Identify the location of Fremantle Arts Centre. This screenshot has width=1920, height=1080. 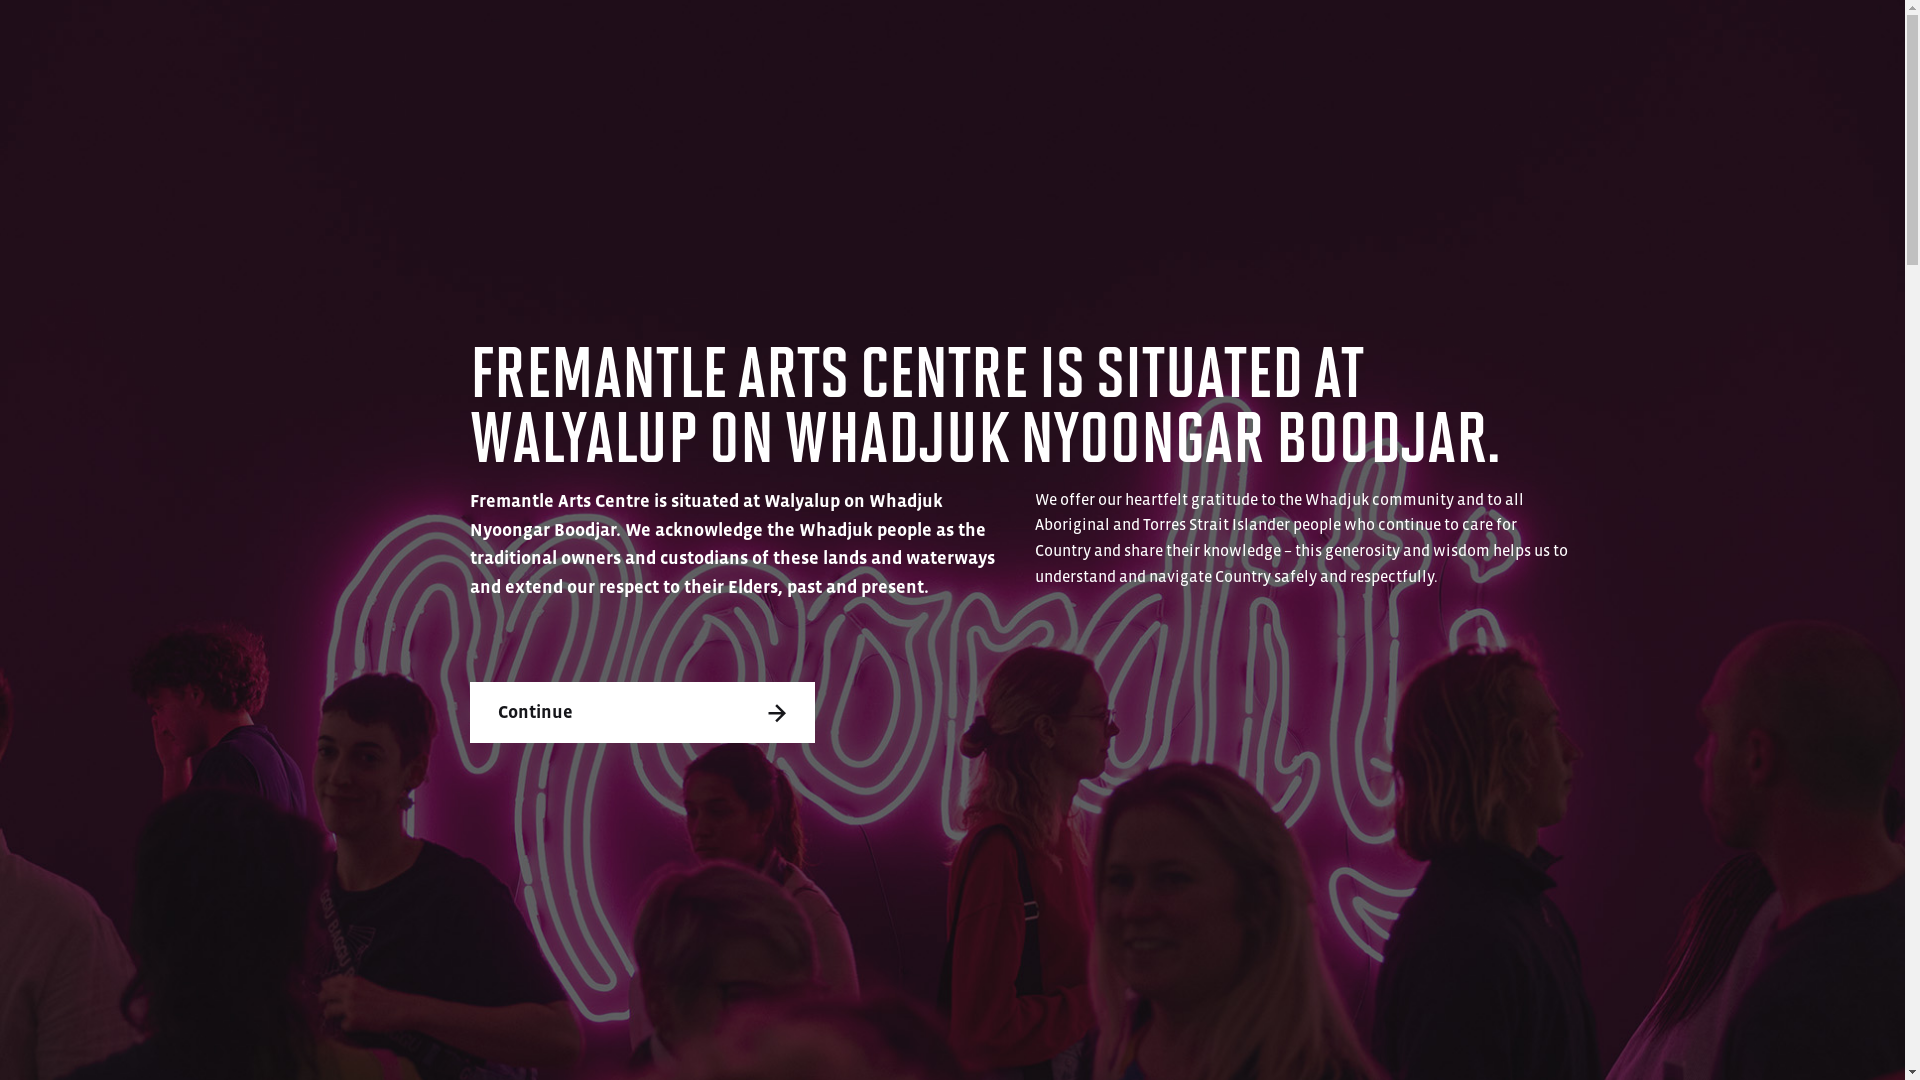
(118, 54).